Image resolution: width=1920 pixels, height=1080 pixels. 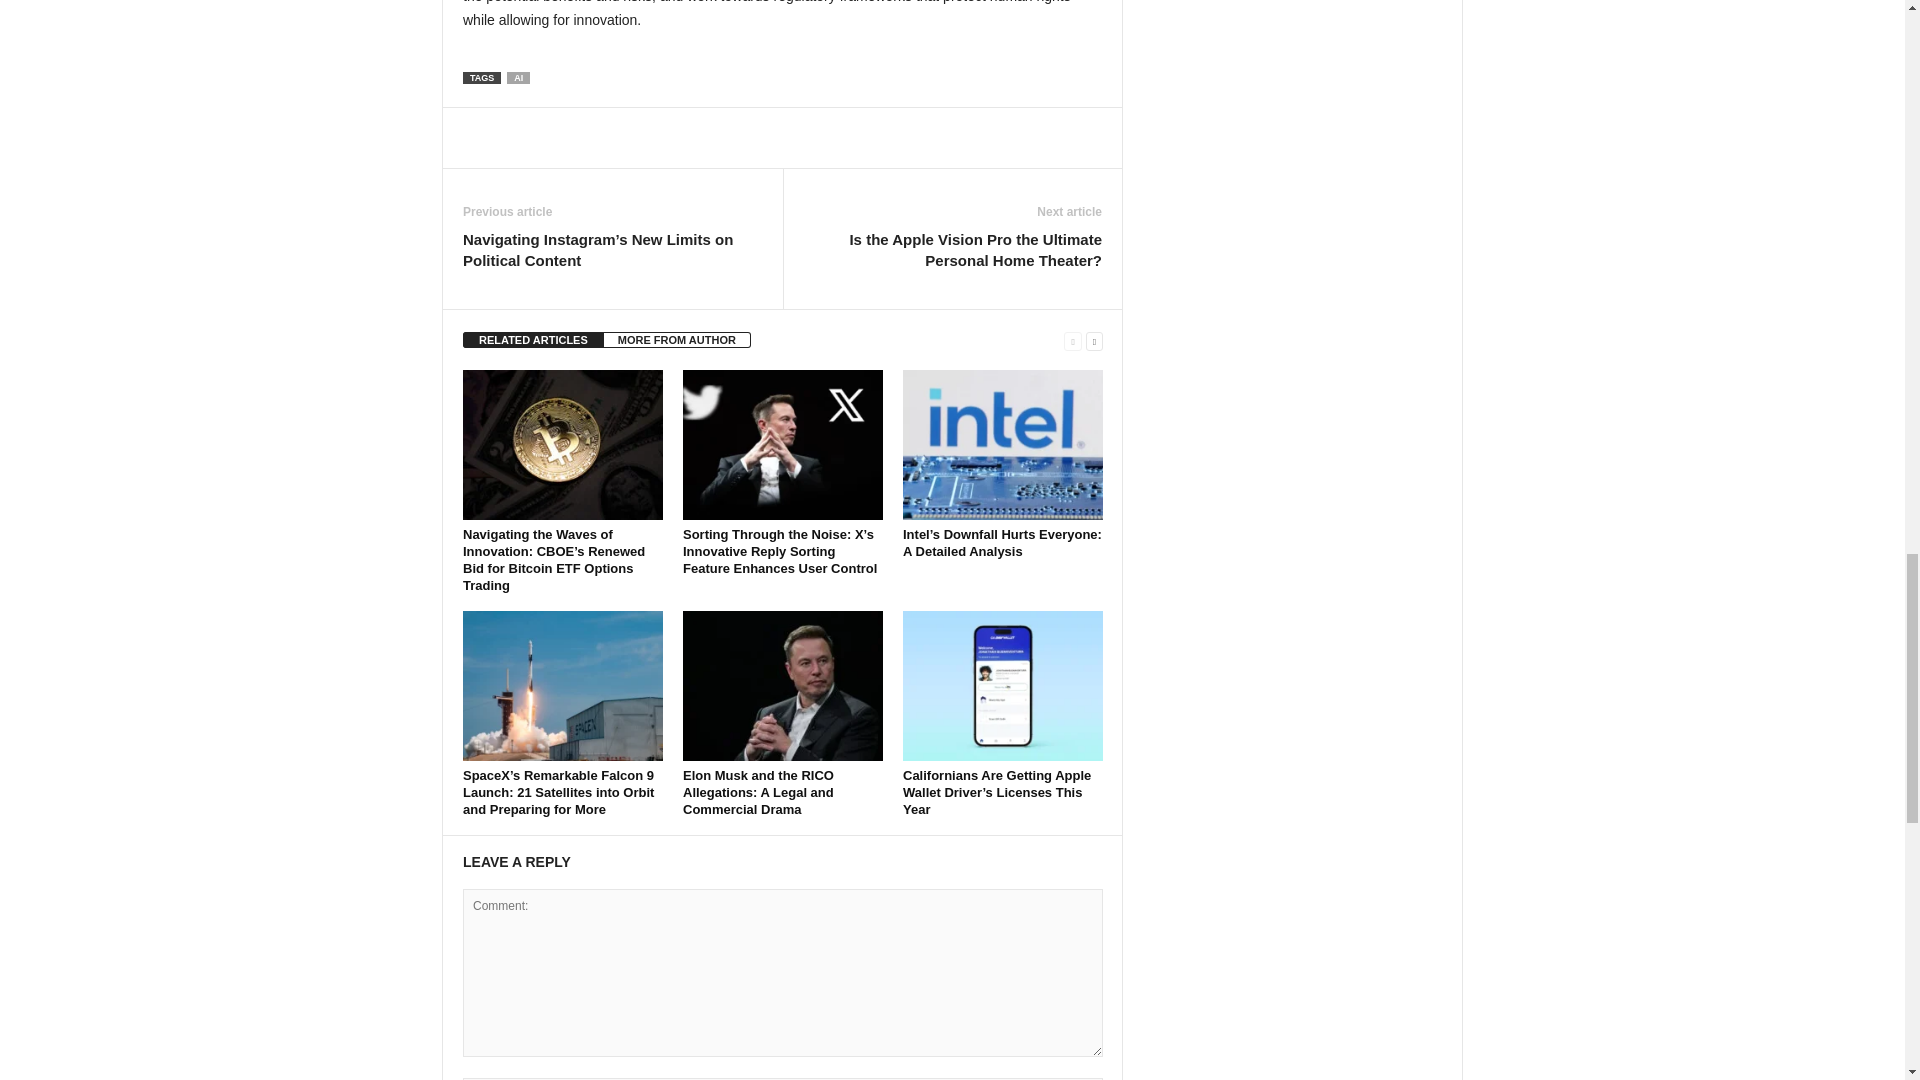 What do you see at coordinates (533, 339) in the screenshot?
I see `RELATED ARTICLES` at bounding box center [533, 339].